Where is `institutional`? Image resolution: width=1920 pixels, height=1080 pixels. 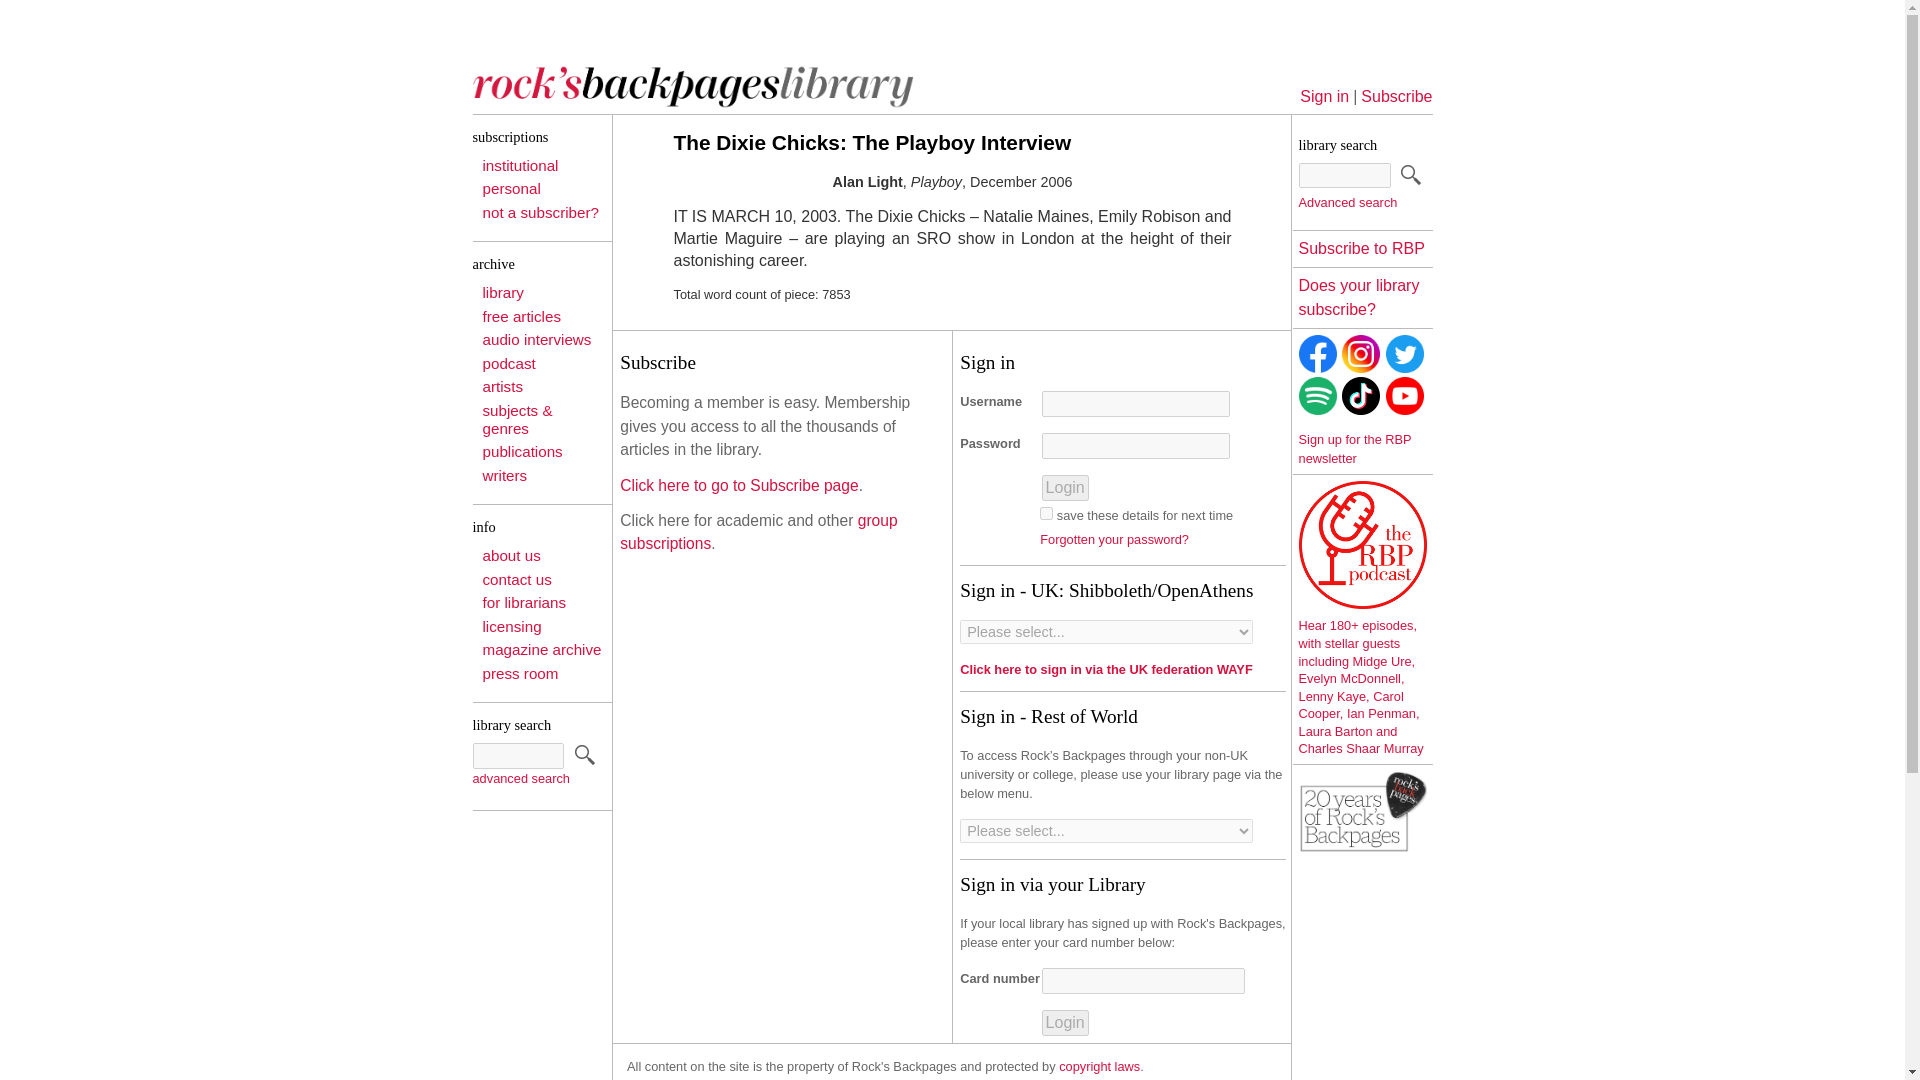 institutional is located at coordinates (520, 164).